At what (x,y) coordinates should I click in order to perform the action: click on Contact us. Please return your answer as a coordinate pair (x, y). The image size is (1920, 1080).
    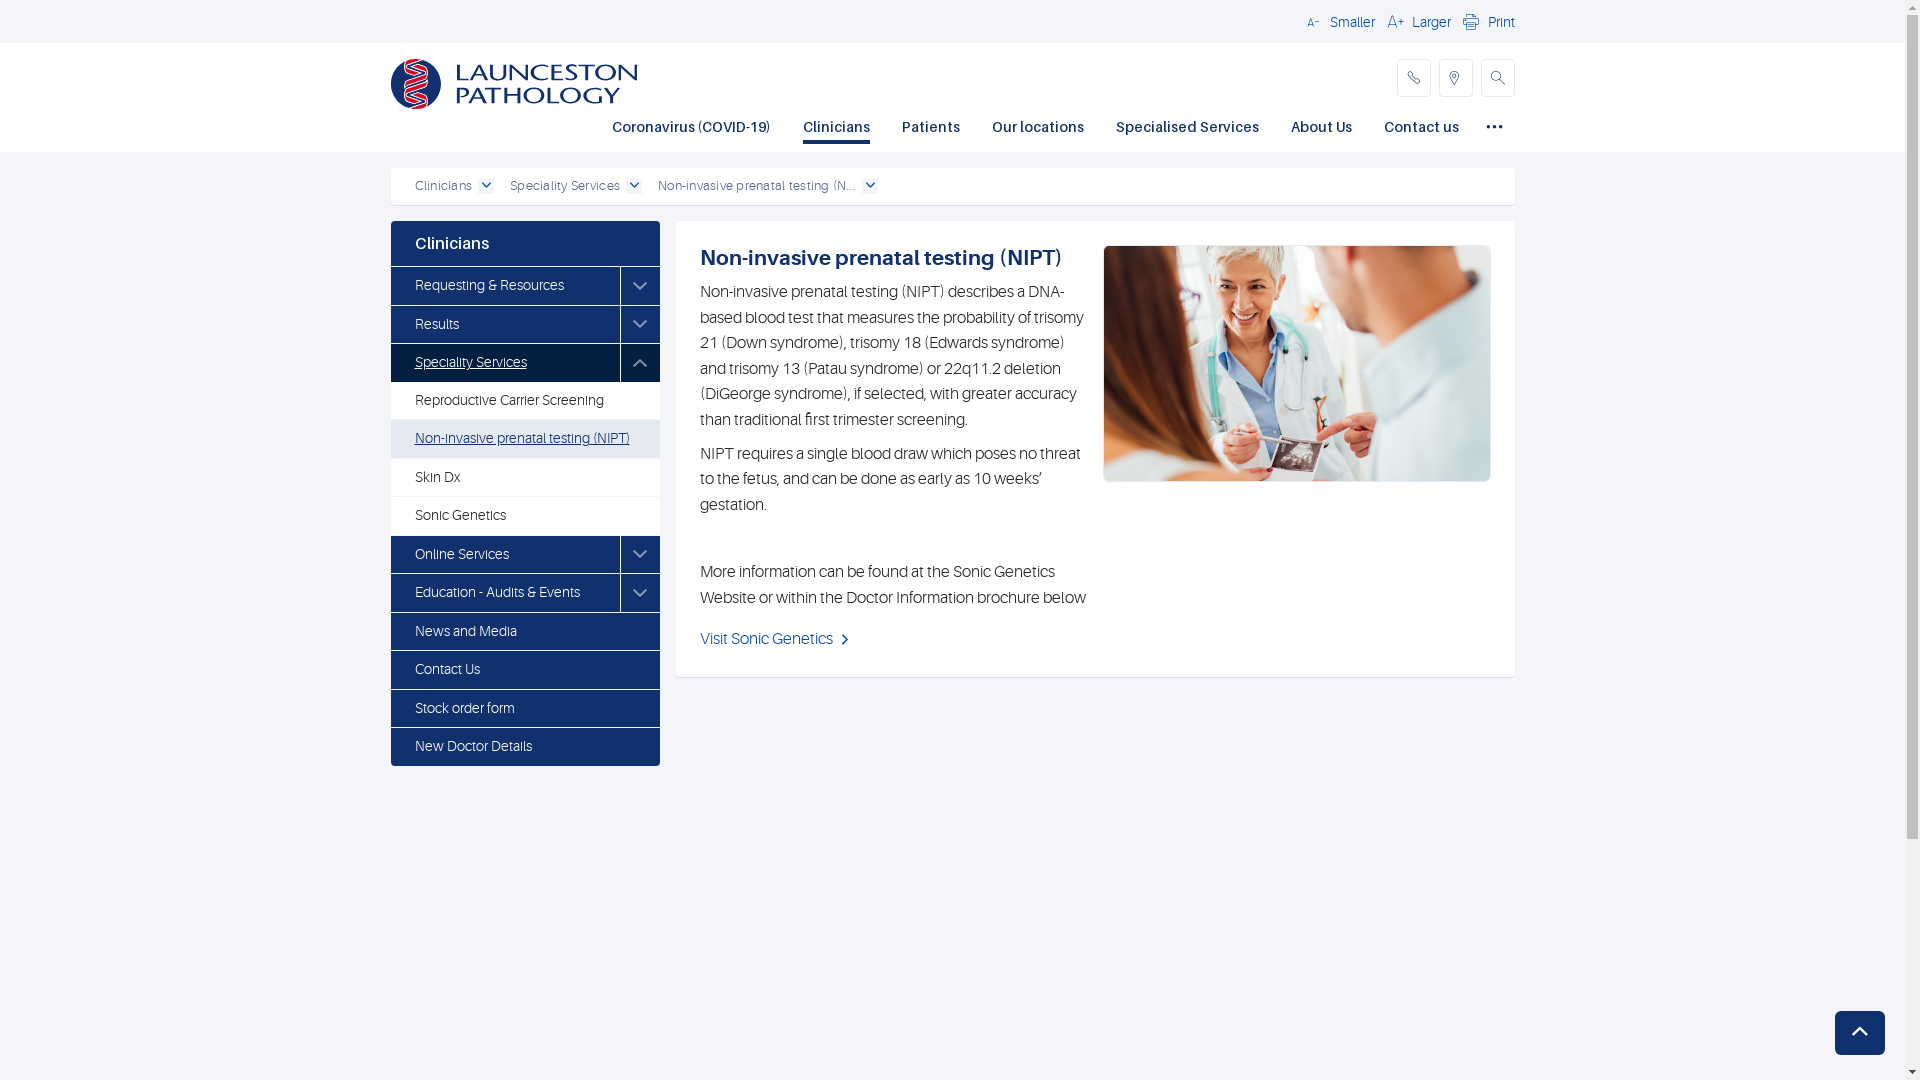
    Looking at the image, I should click on (1422, 129).